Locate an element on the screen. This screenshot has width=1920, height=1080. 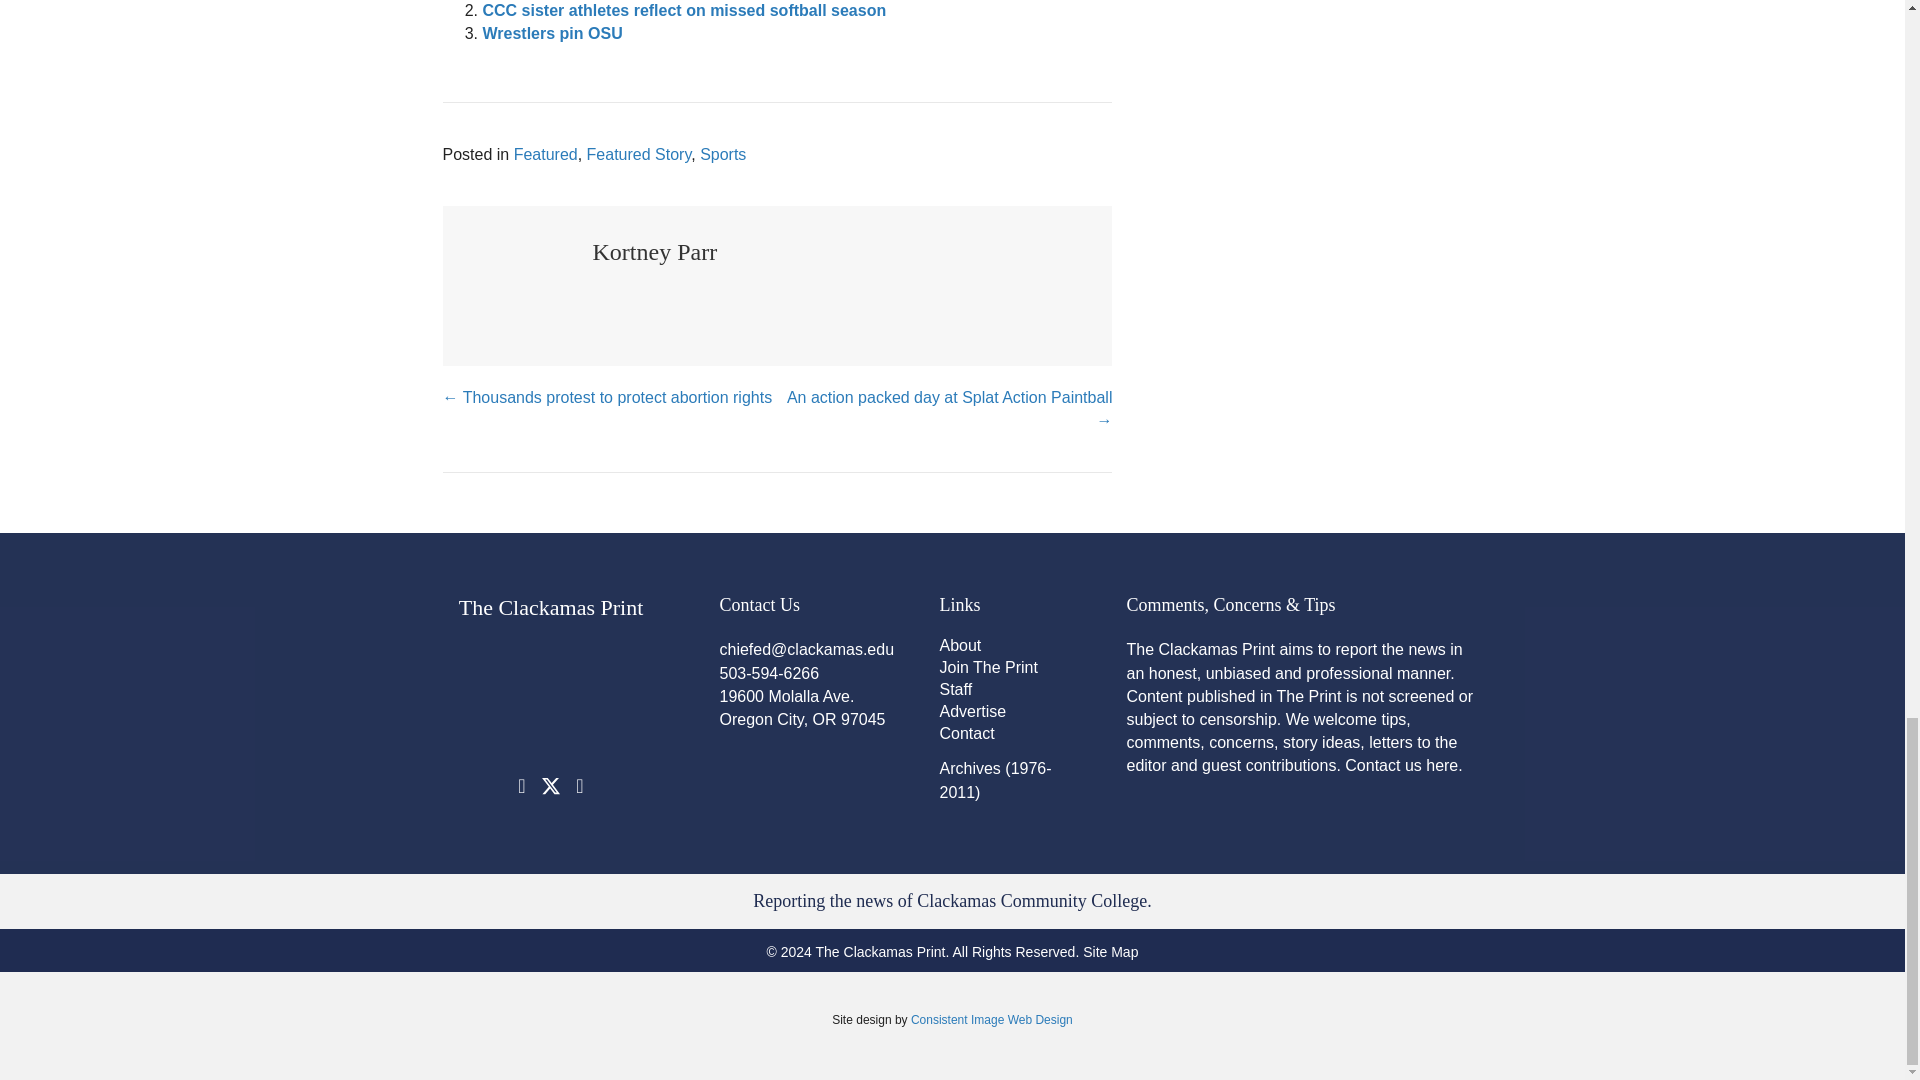
Wrestlers pin OSU is located at coordinates (552, 33).